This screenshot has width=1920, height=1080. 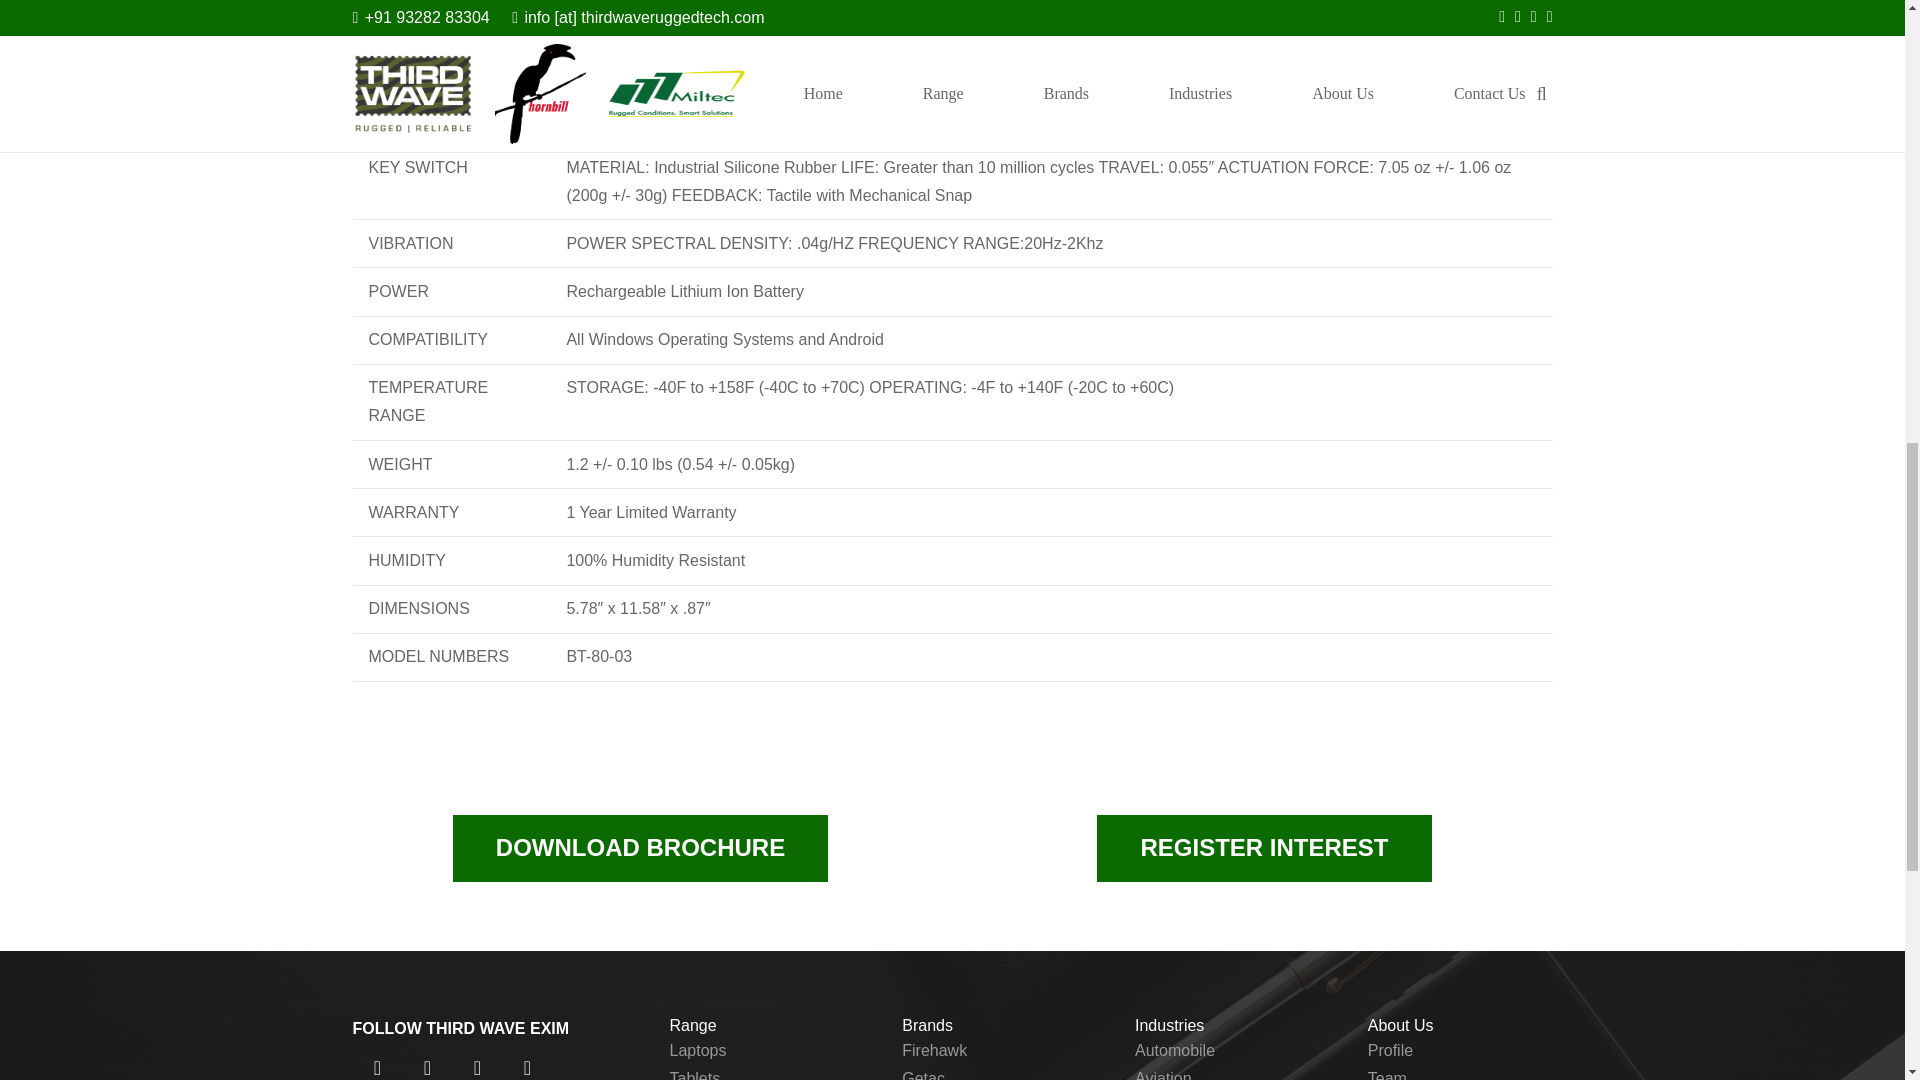 What do you see at coordinates (376, 1062) in the screenshot?
I see `Facebook` at bounding box center [376, 1062].